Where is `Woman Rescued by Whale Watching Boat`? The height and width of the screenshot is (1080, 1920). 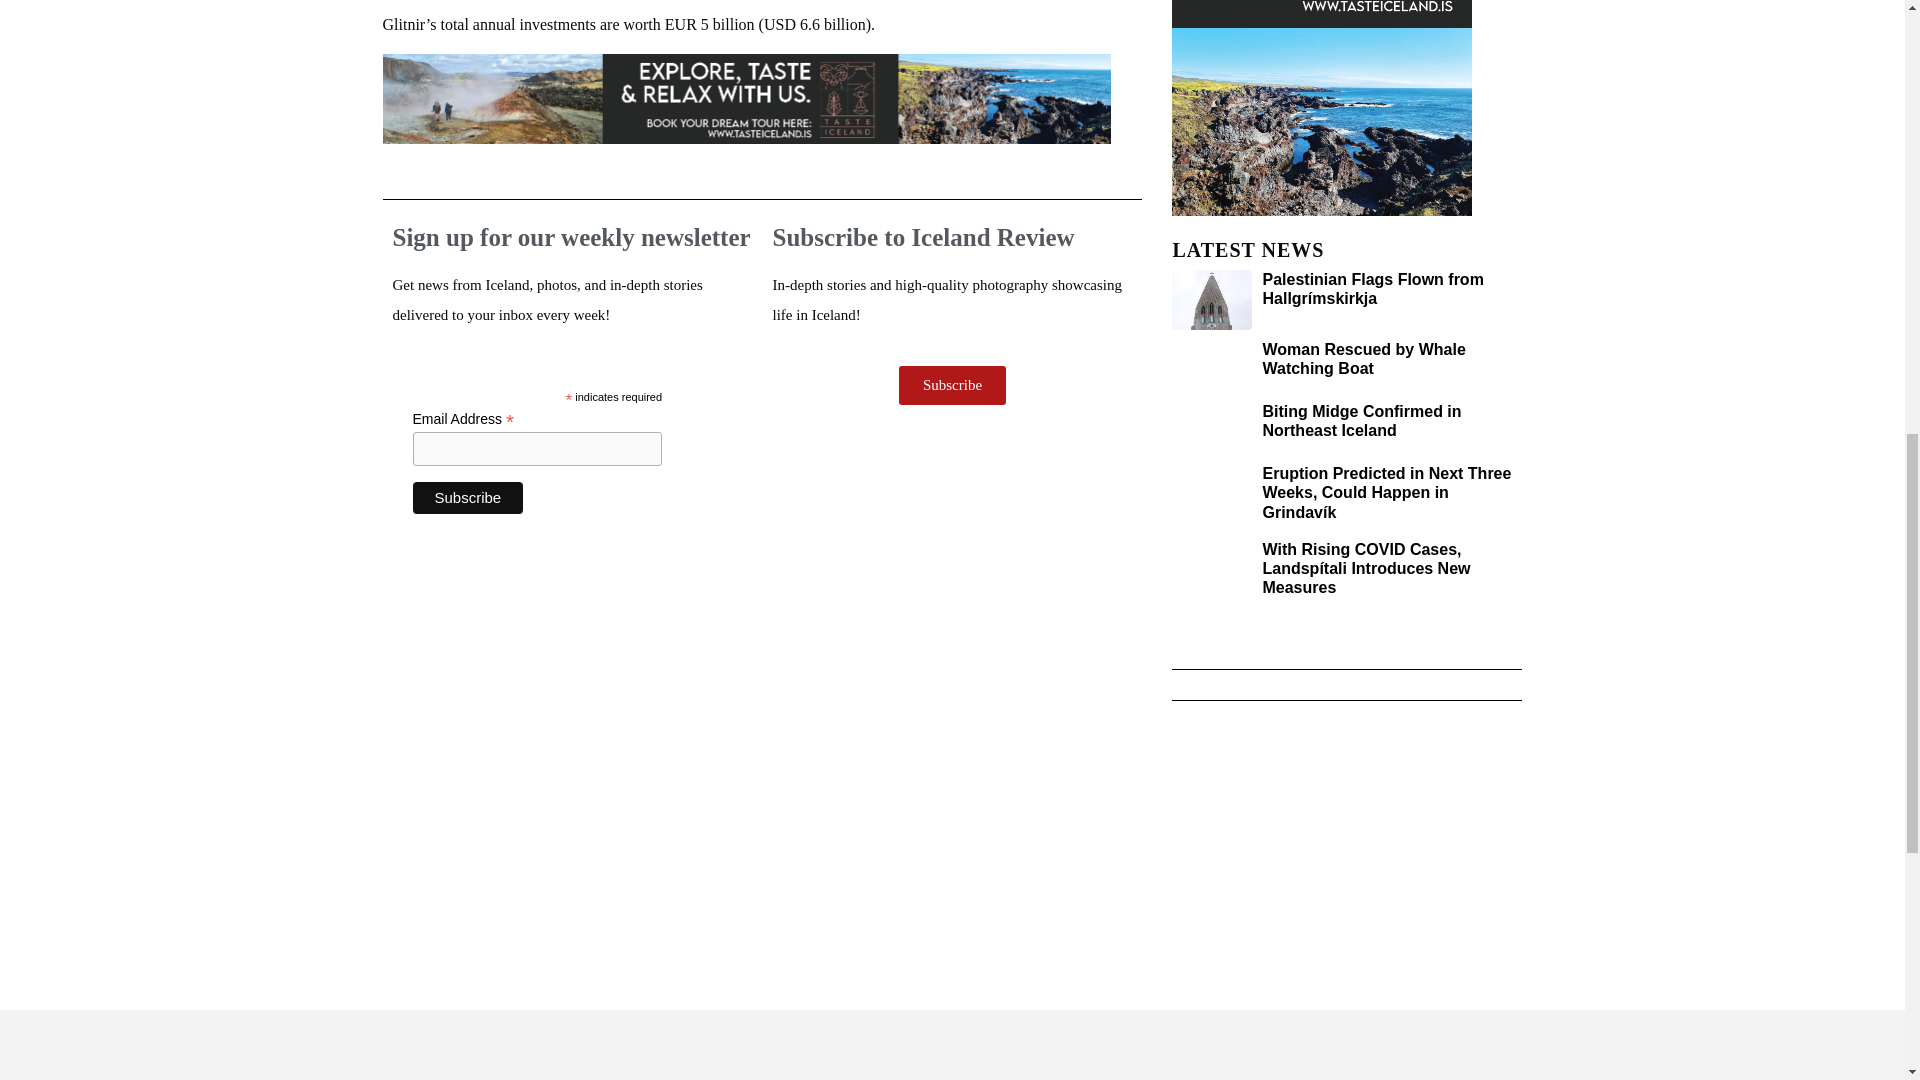 Woman Rescued by Whale Watching Boat is located at coordinates (1362, 358).